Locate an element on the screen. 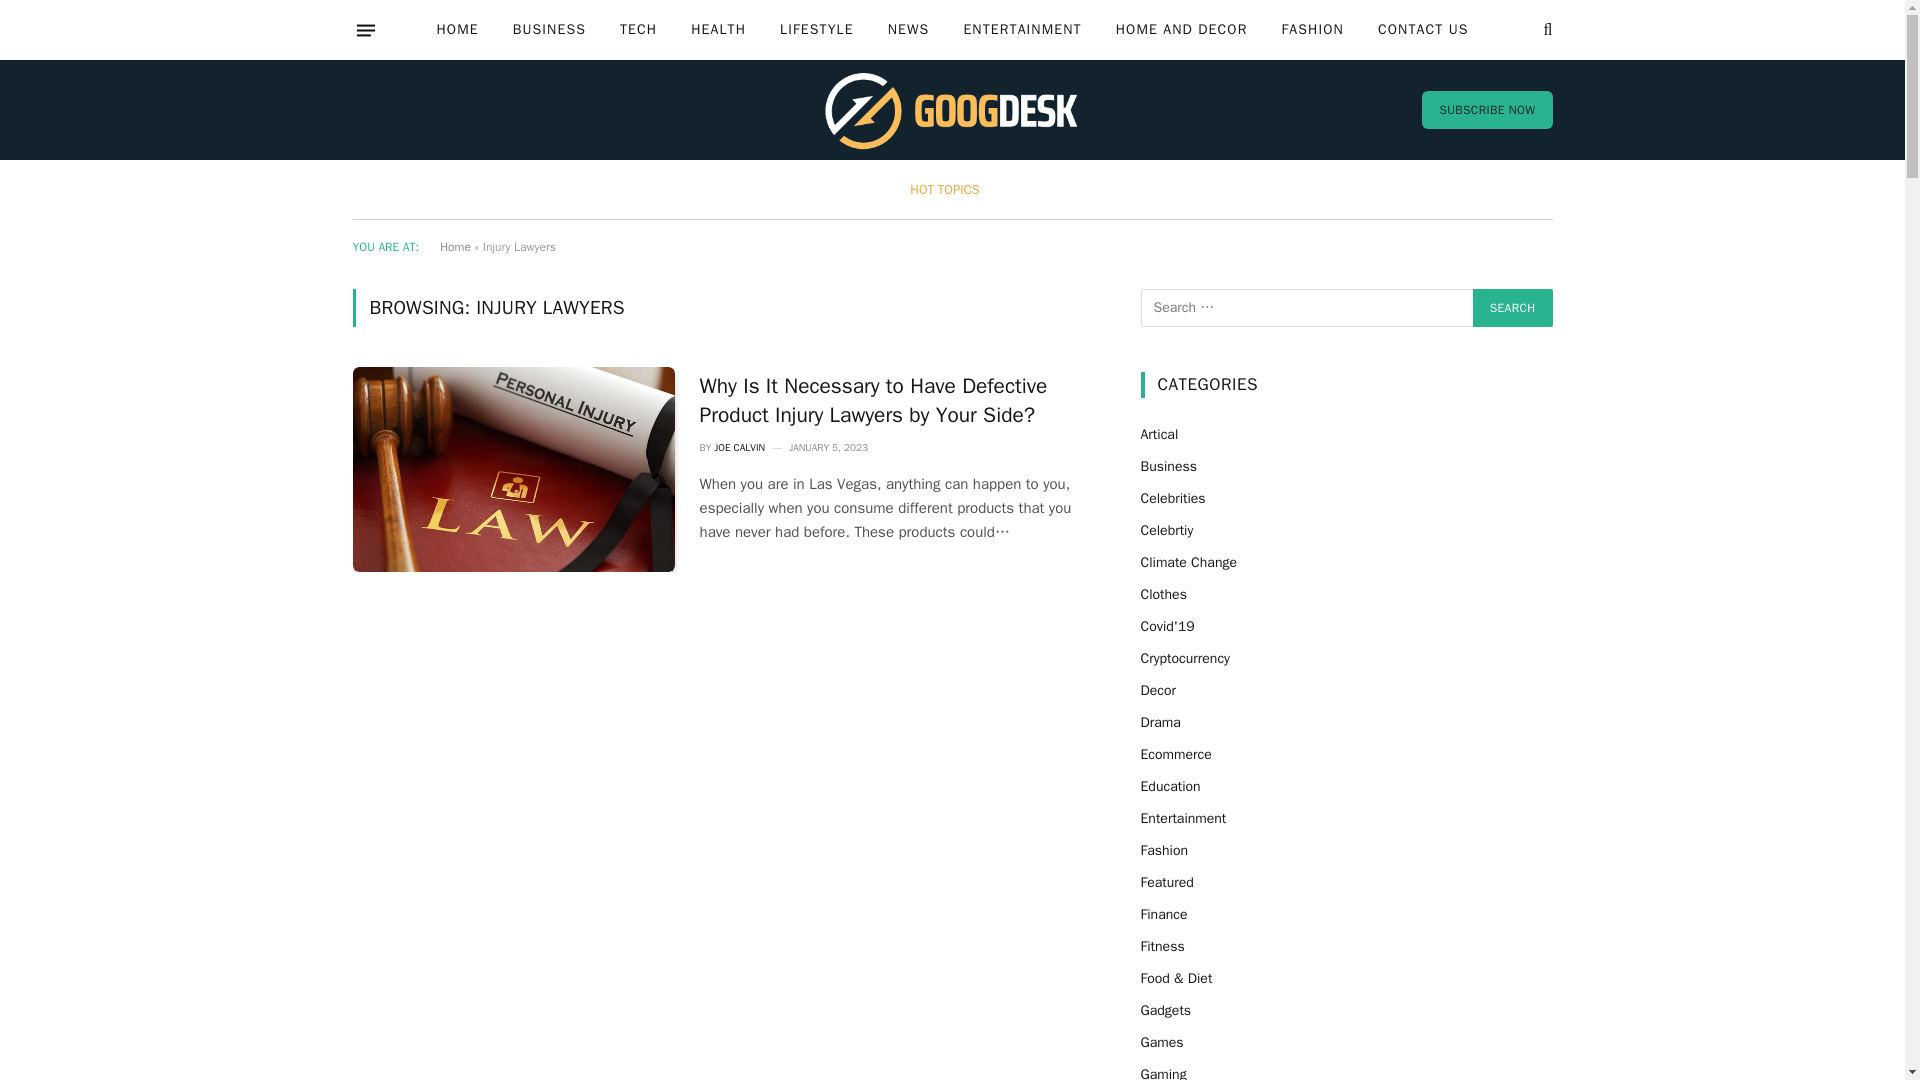 The image size is (1920, 1080). BUSINESS is located at coordinates (548, 30).